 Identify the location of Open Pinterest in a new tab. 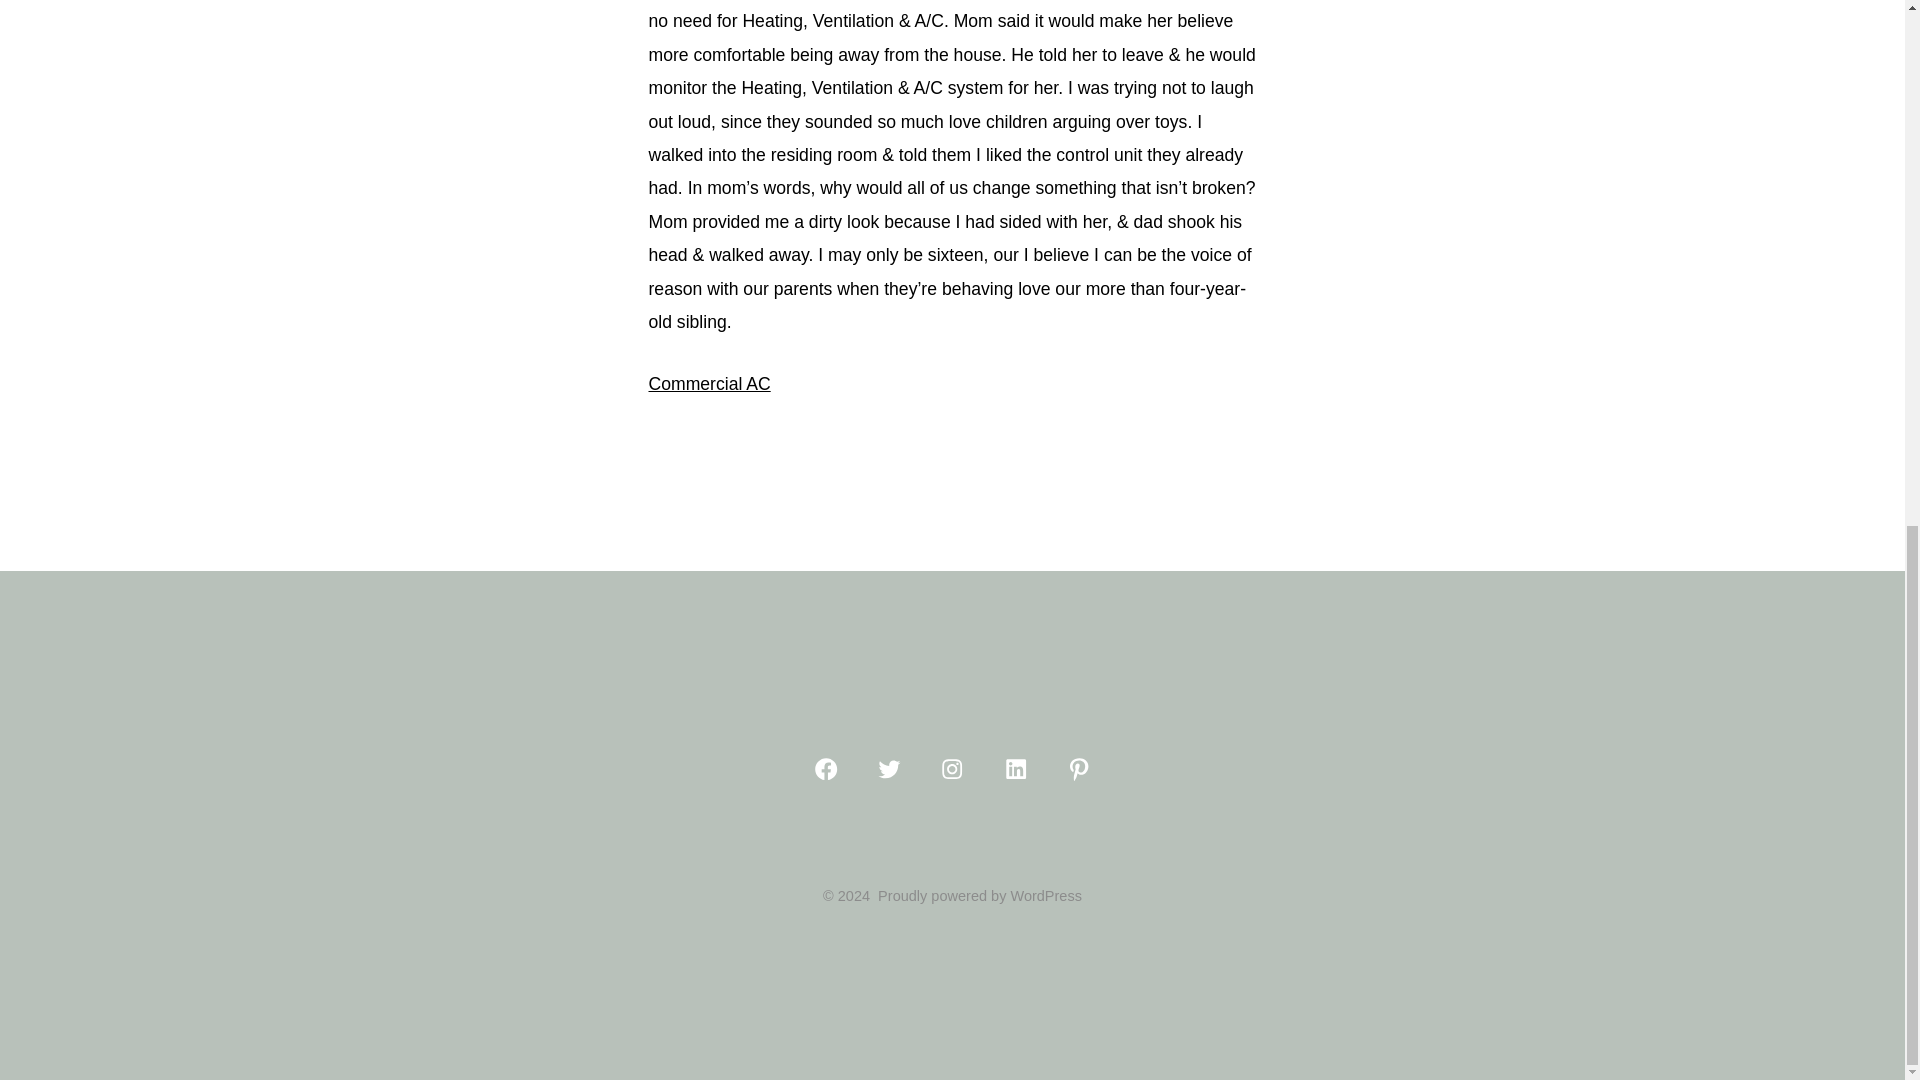
(1078, 768).